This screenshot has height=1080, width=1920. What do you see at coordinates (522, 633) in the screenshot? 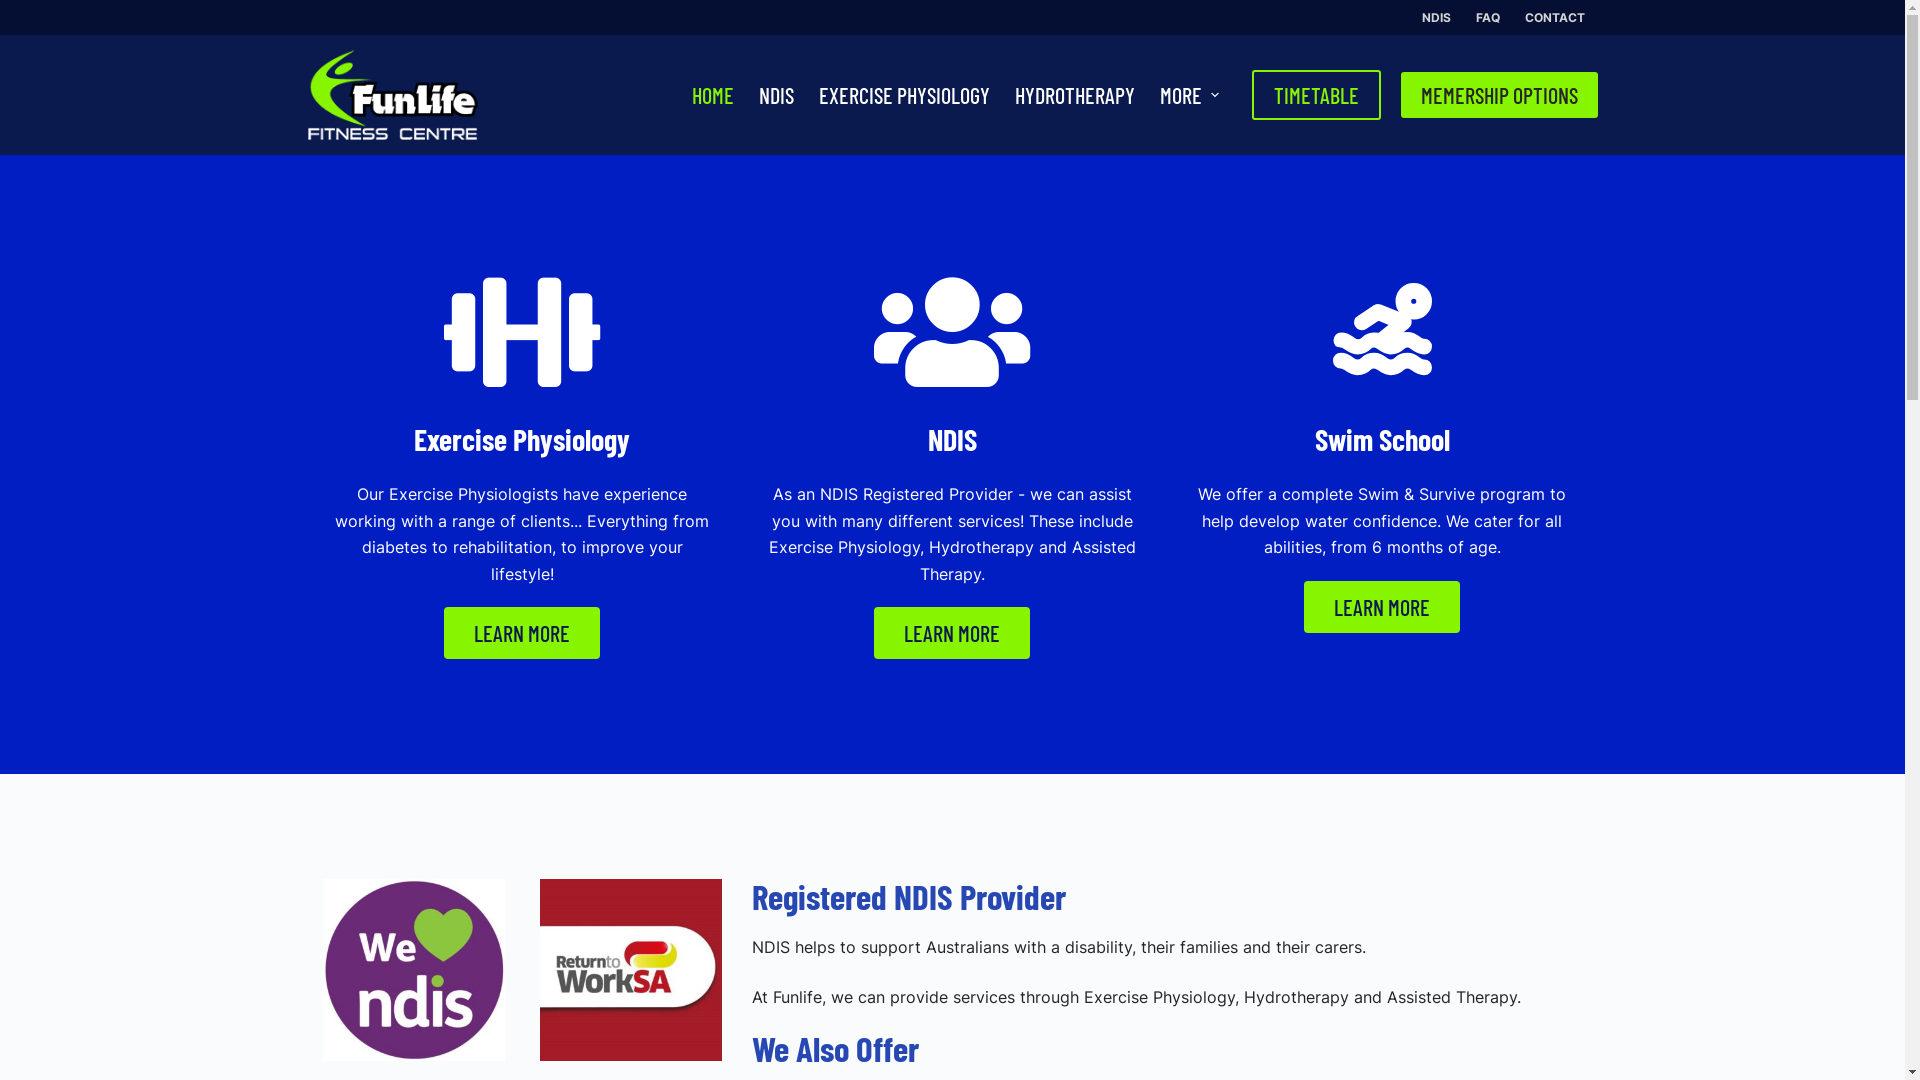
I see `LEARN MORE` at bounding box center [522, 633].